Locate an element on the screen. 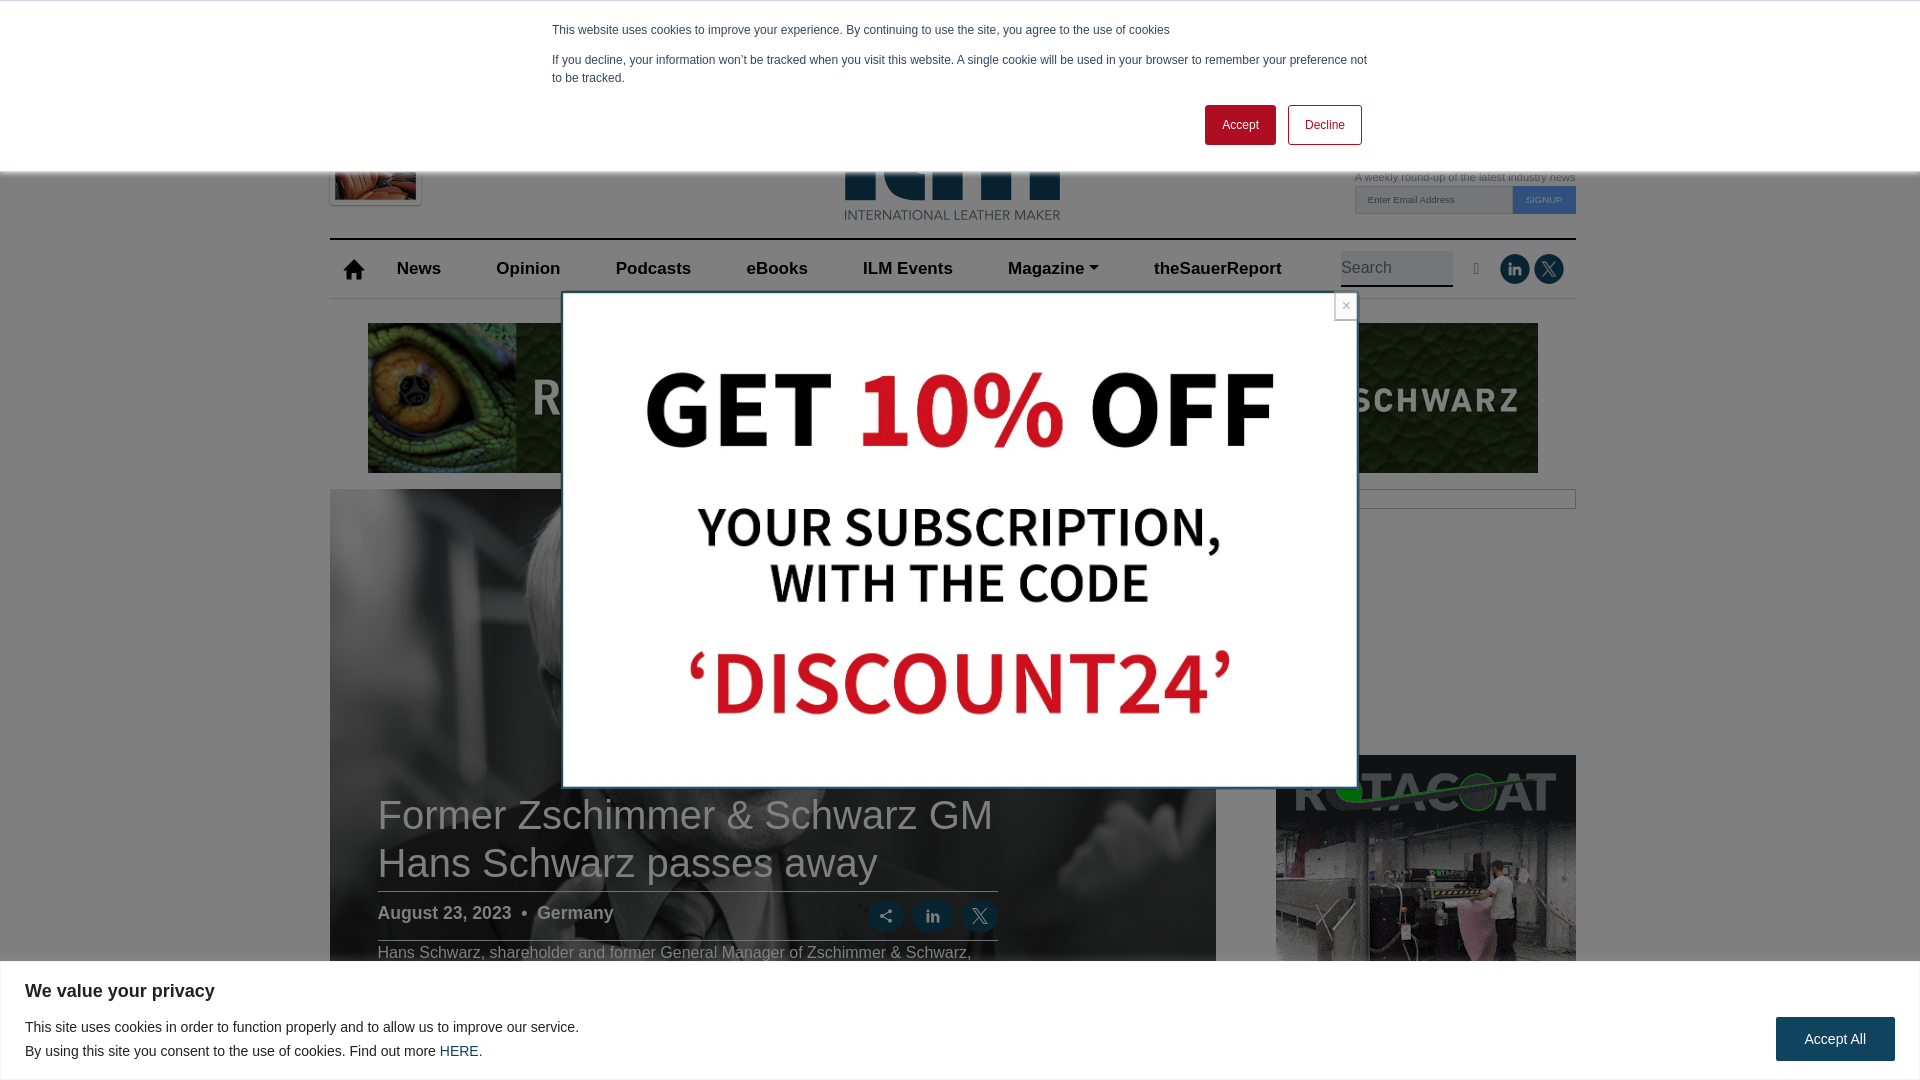  Accept All is located at coordinates (1836, 1038).